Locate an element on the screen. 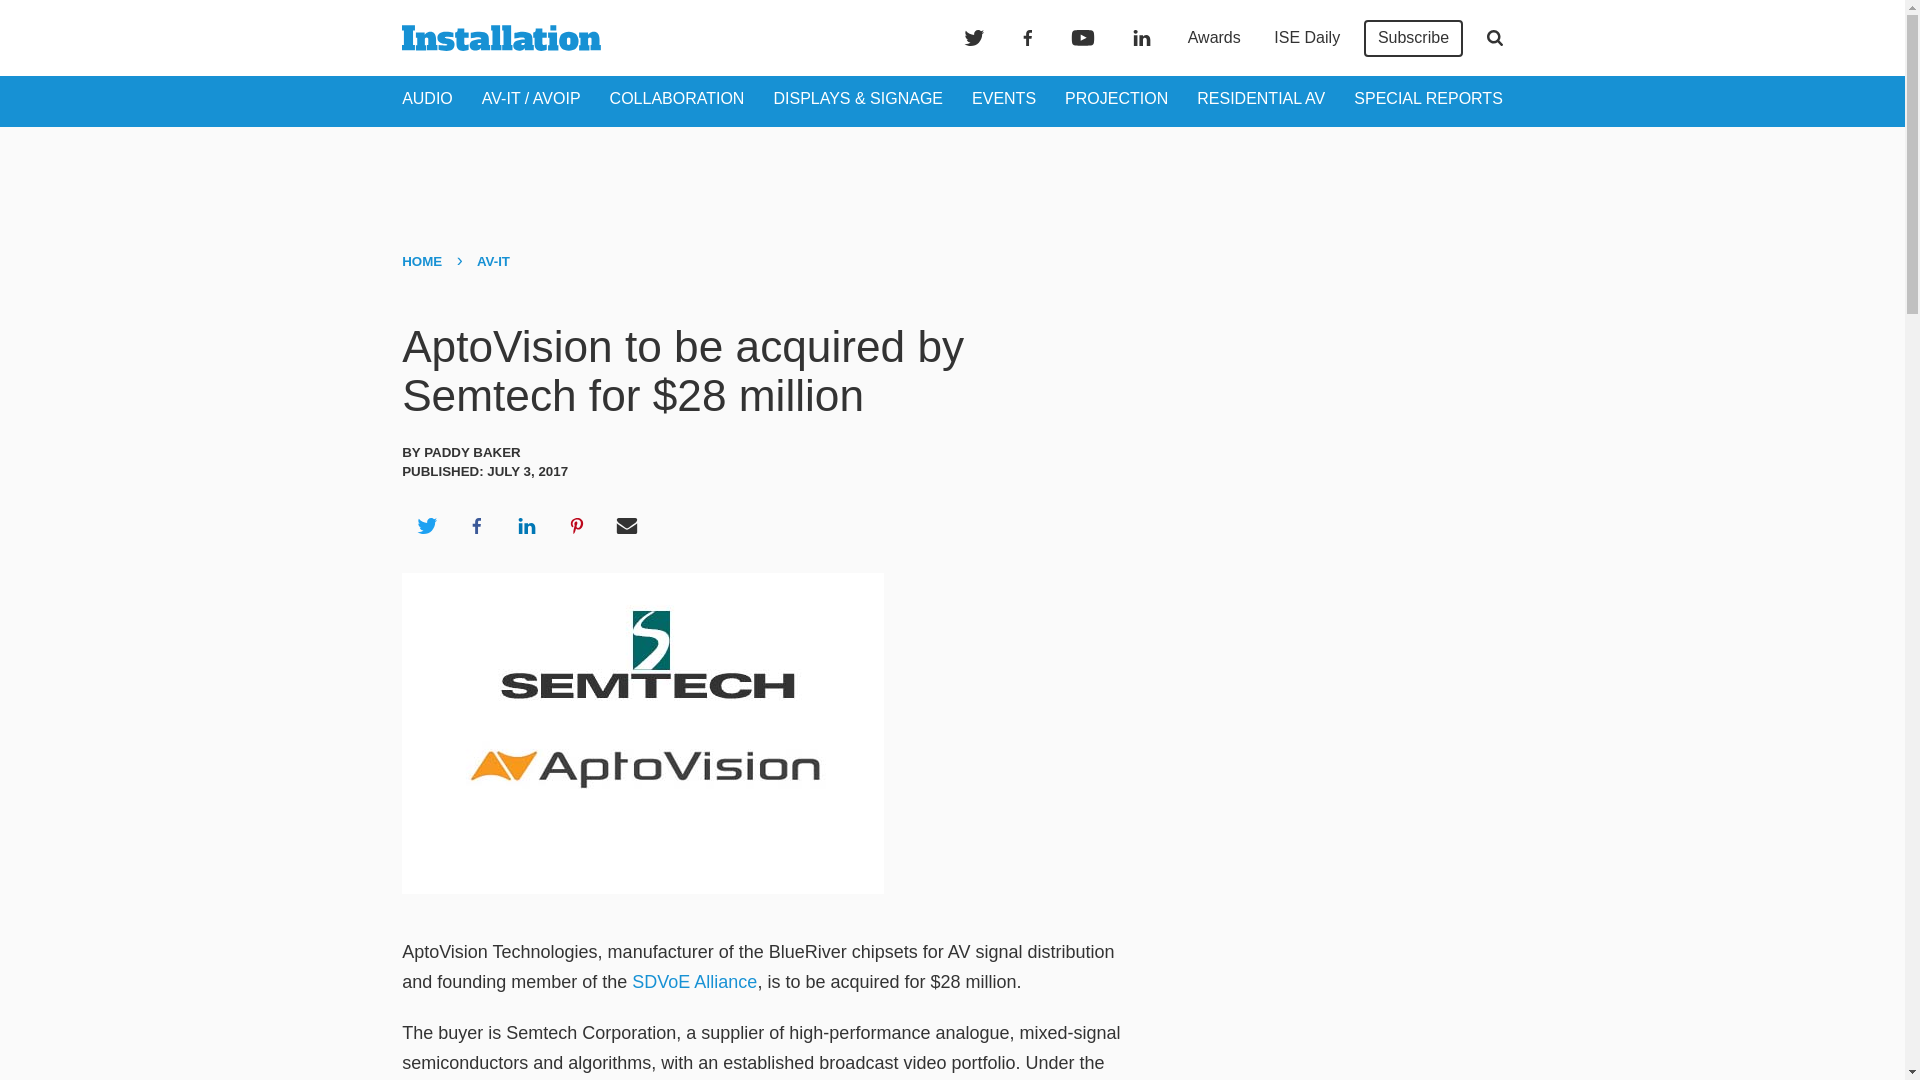 Image resolution: width=1920 pixels, height=1080 pixels. Share on Pinterest is located at coordinates (577, 526).